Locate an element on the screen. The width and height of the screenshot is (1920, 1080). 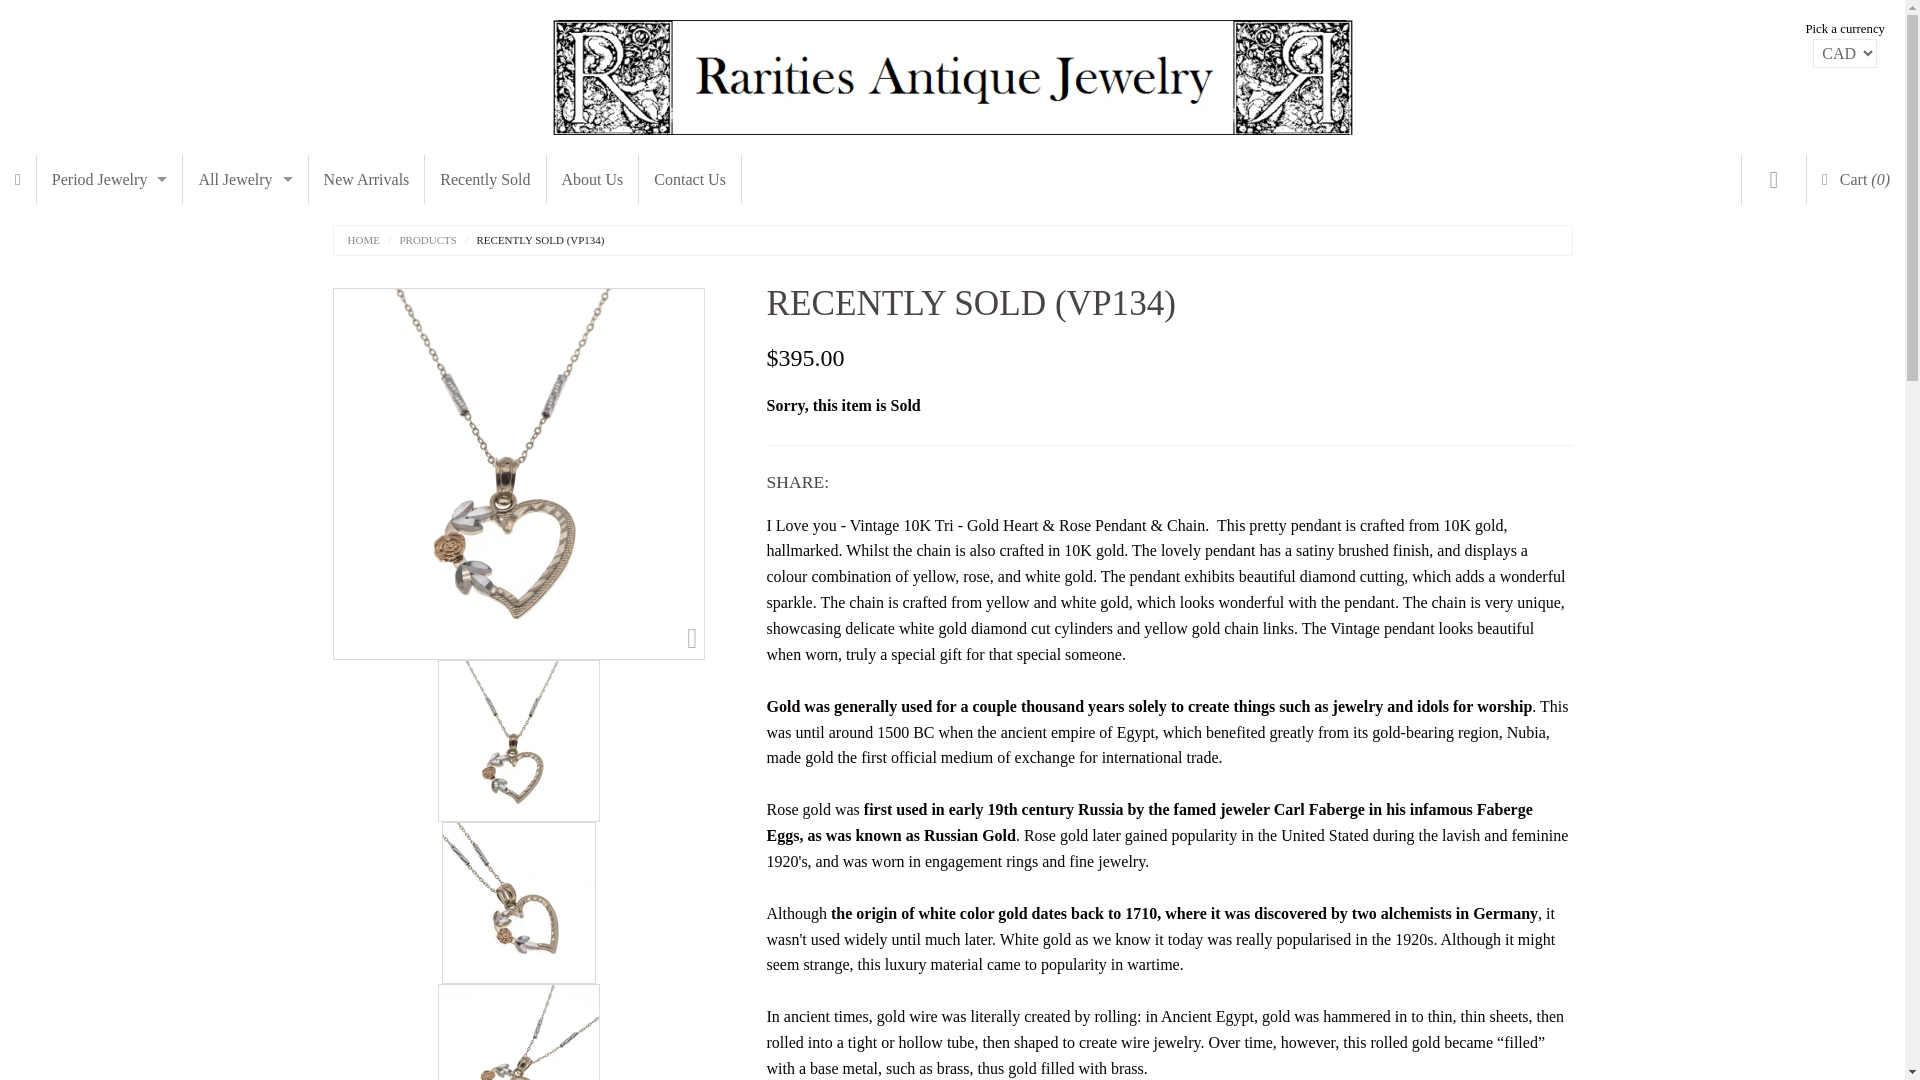
HOME is located at coordinates (364, 240).